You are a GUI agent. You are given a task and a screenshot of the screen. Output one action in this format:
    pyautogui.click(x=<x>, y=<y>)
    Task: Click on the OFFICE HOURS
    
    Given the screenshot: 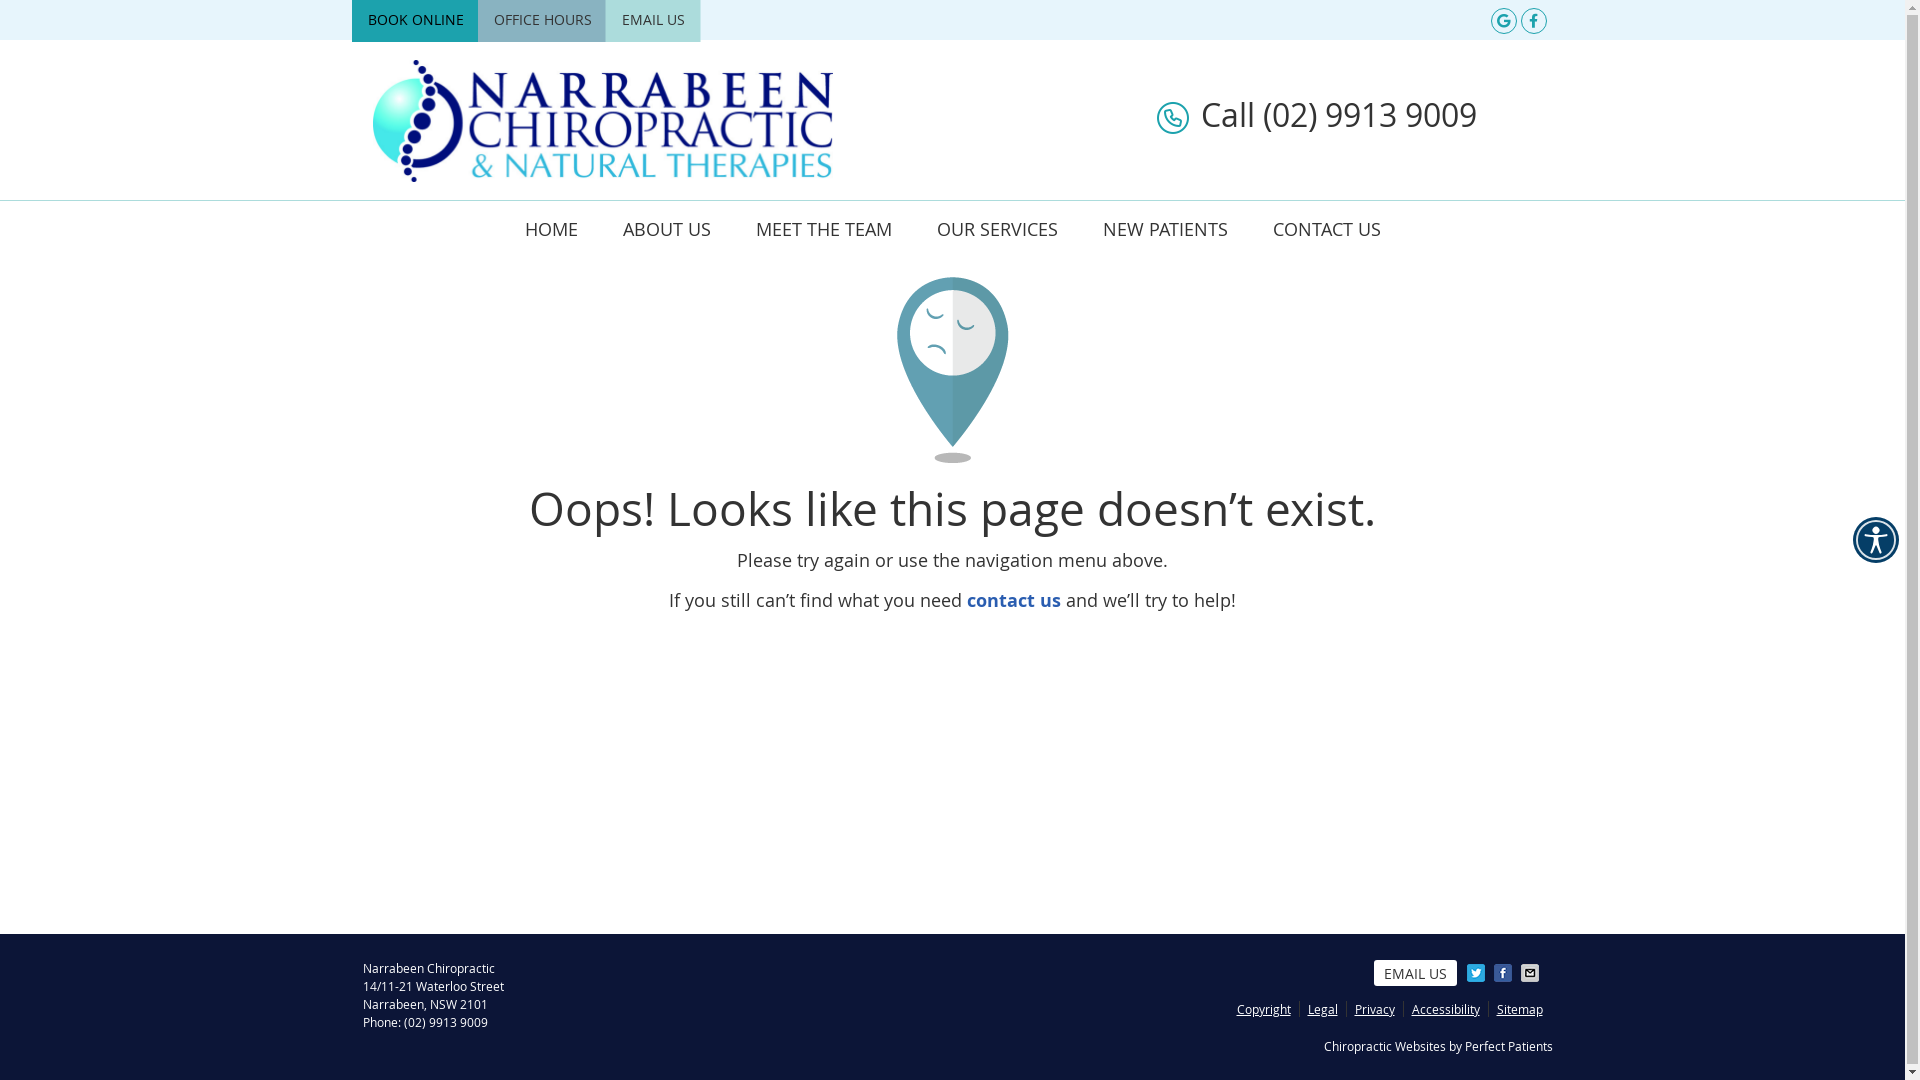 What is the action you would take?
    pyautogui.click(x=543, y=19)
    